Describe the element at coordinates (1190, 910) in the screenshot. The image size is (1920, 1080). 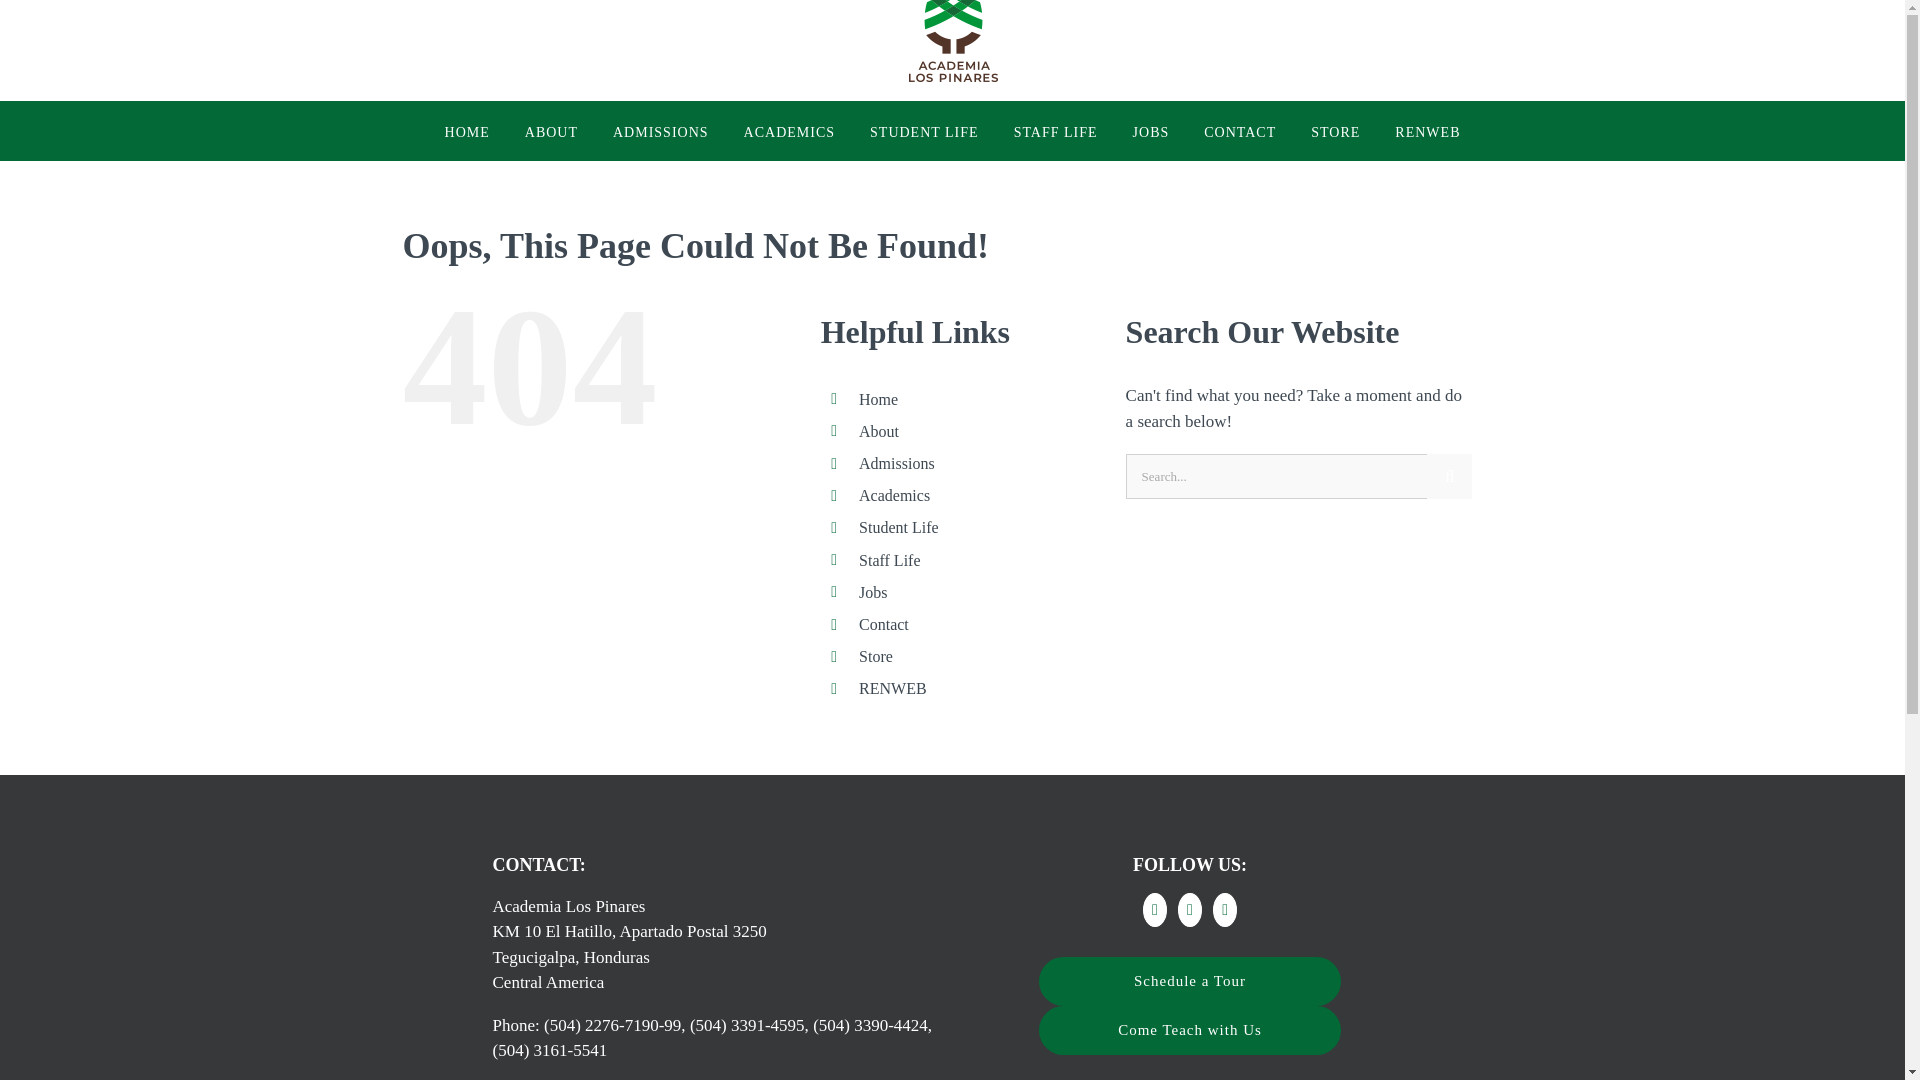
I see `LinkedIn` at that location.